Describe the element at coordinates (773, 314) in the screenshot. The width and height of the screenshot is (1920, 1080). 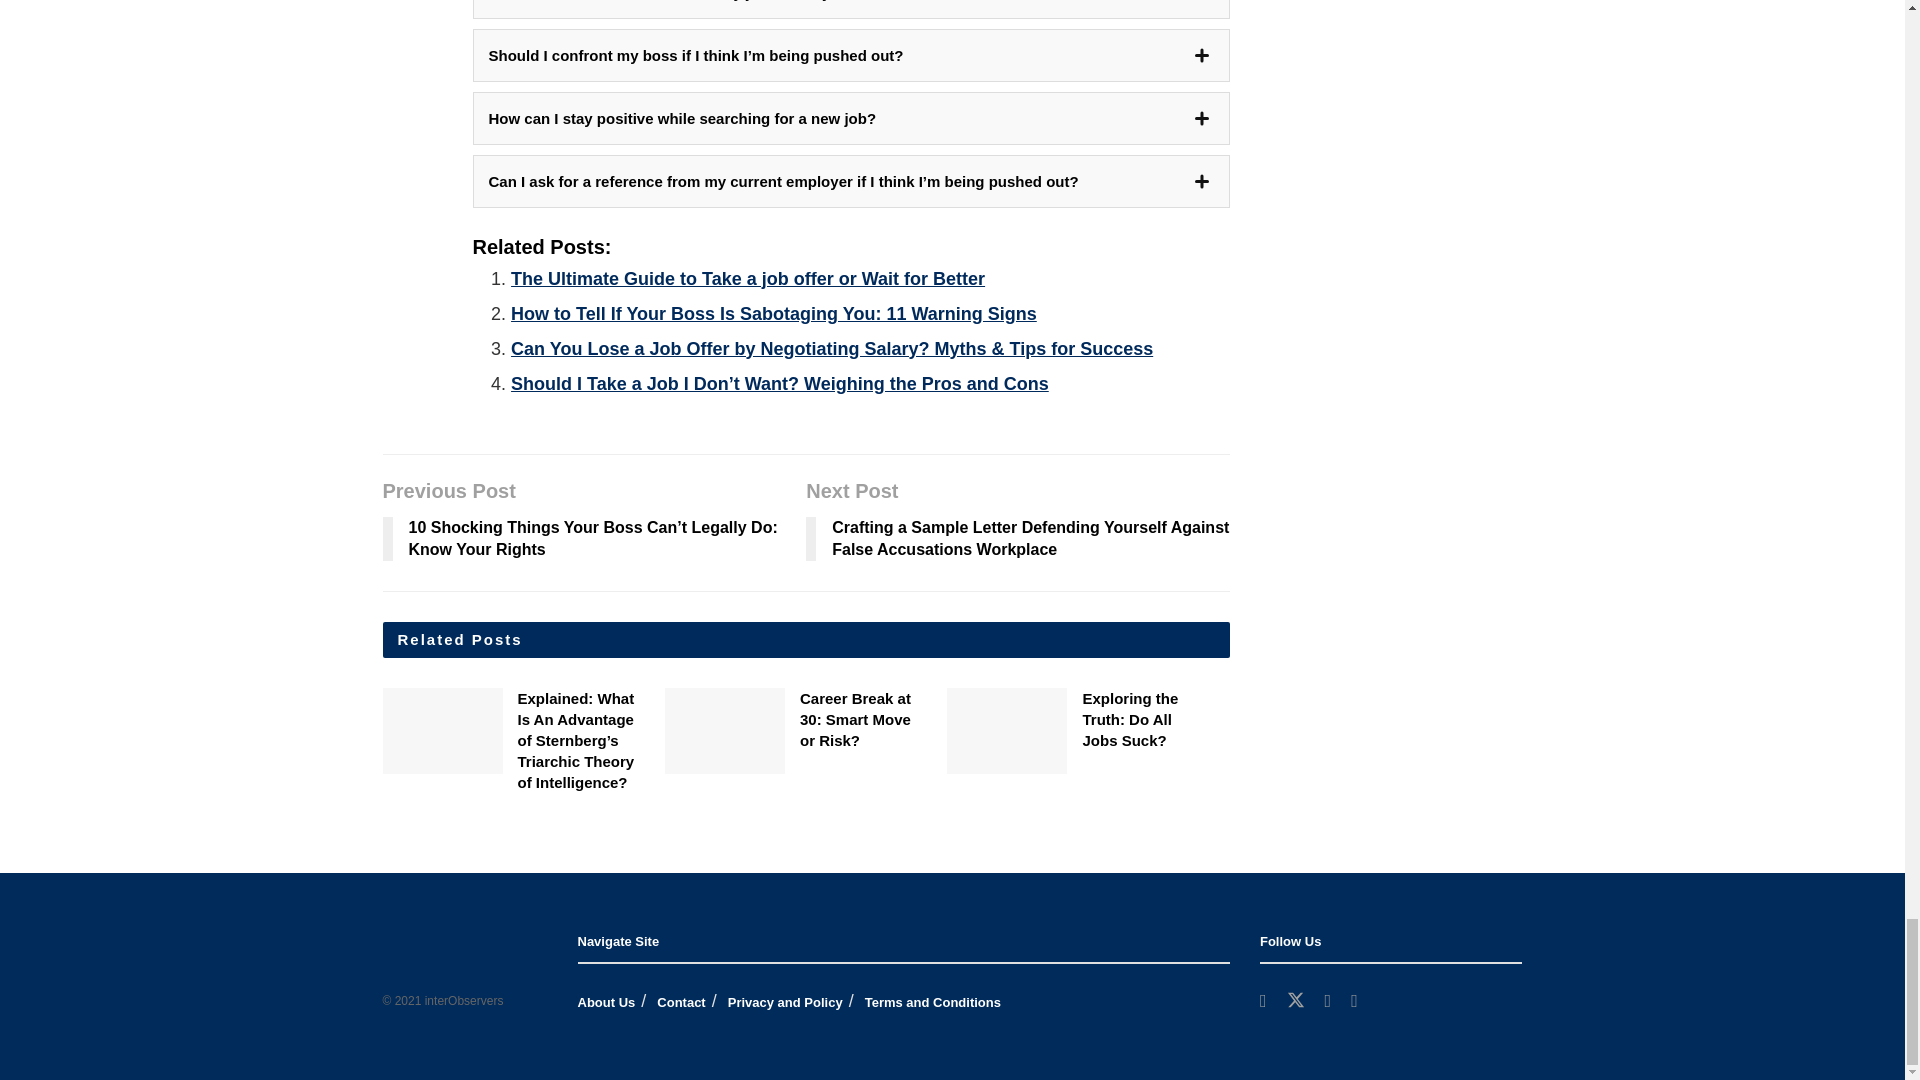
I see `How to Tell If Your Boss Is Sabotaging You: 11 Warning Signs` at that location.